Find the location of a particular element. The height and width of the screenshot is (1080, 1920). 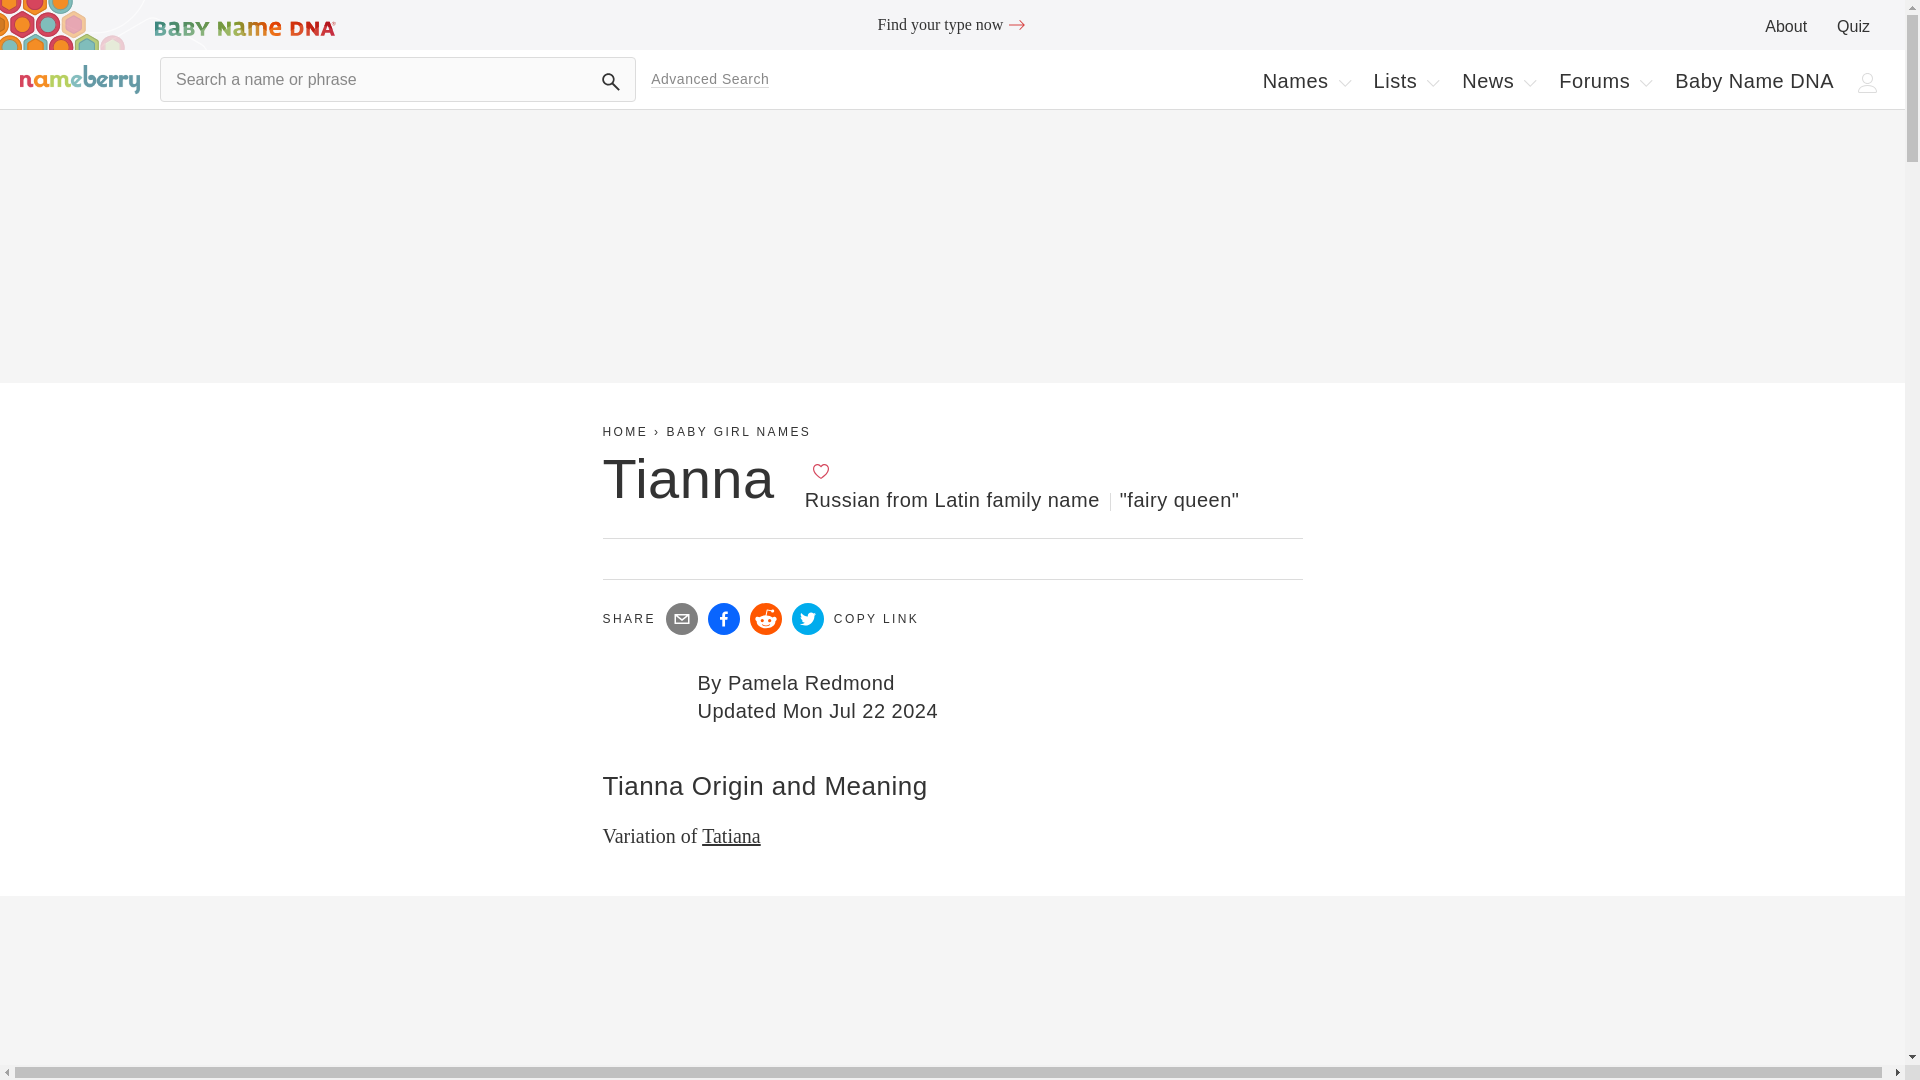

Chevron - Down is located at coordinates (1530, 82).